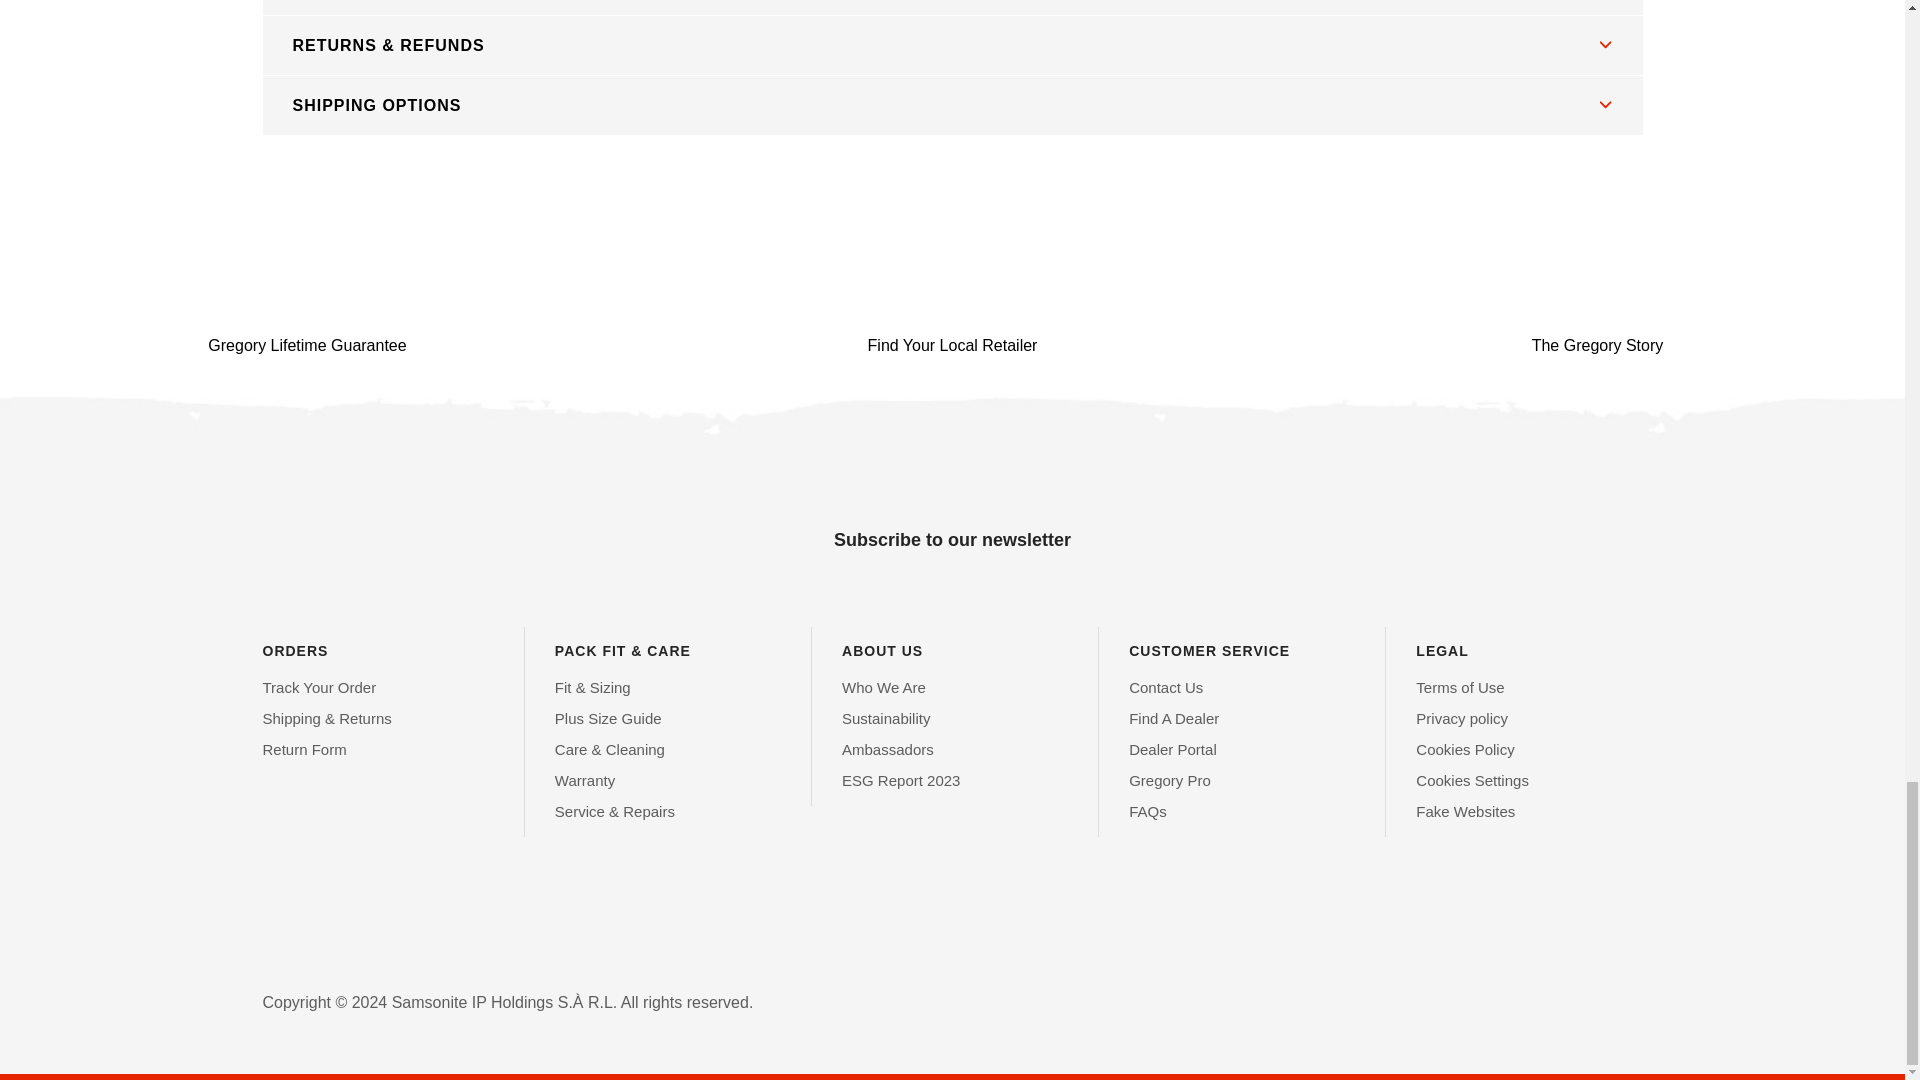  What do you see at coordinates (279, 924) in the screenshot?
I see `Facebook` at bounding box center [279, 924].